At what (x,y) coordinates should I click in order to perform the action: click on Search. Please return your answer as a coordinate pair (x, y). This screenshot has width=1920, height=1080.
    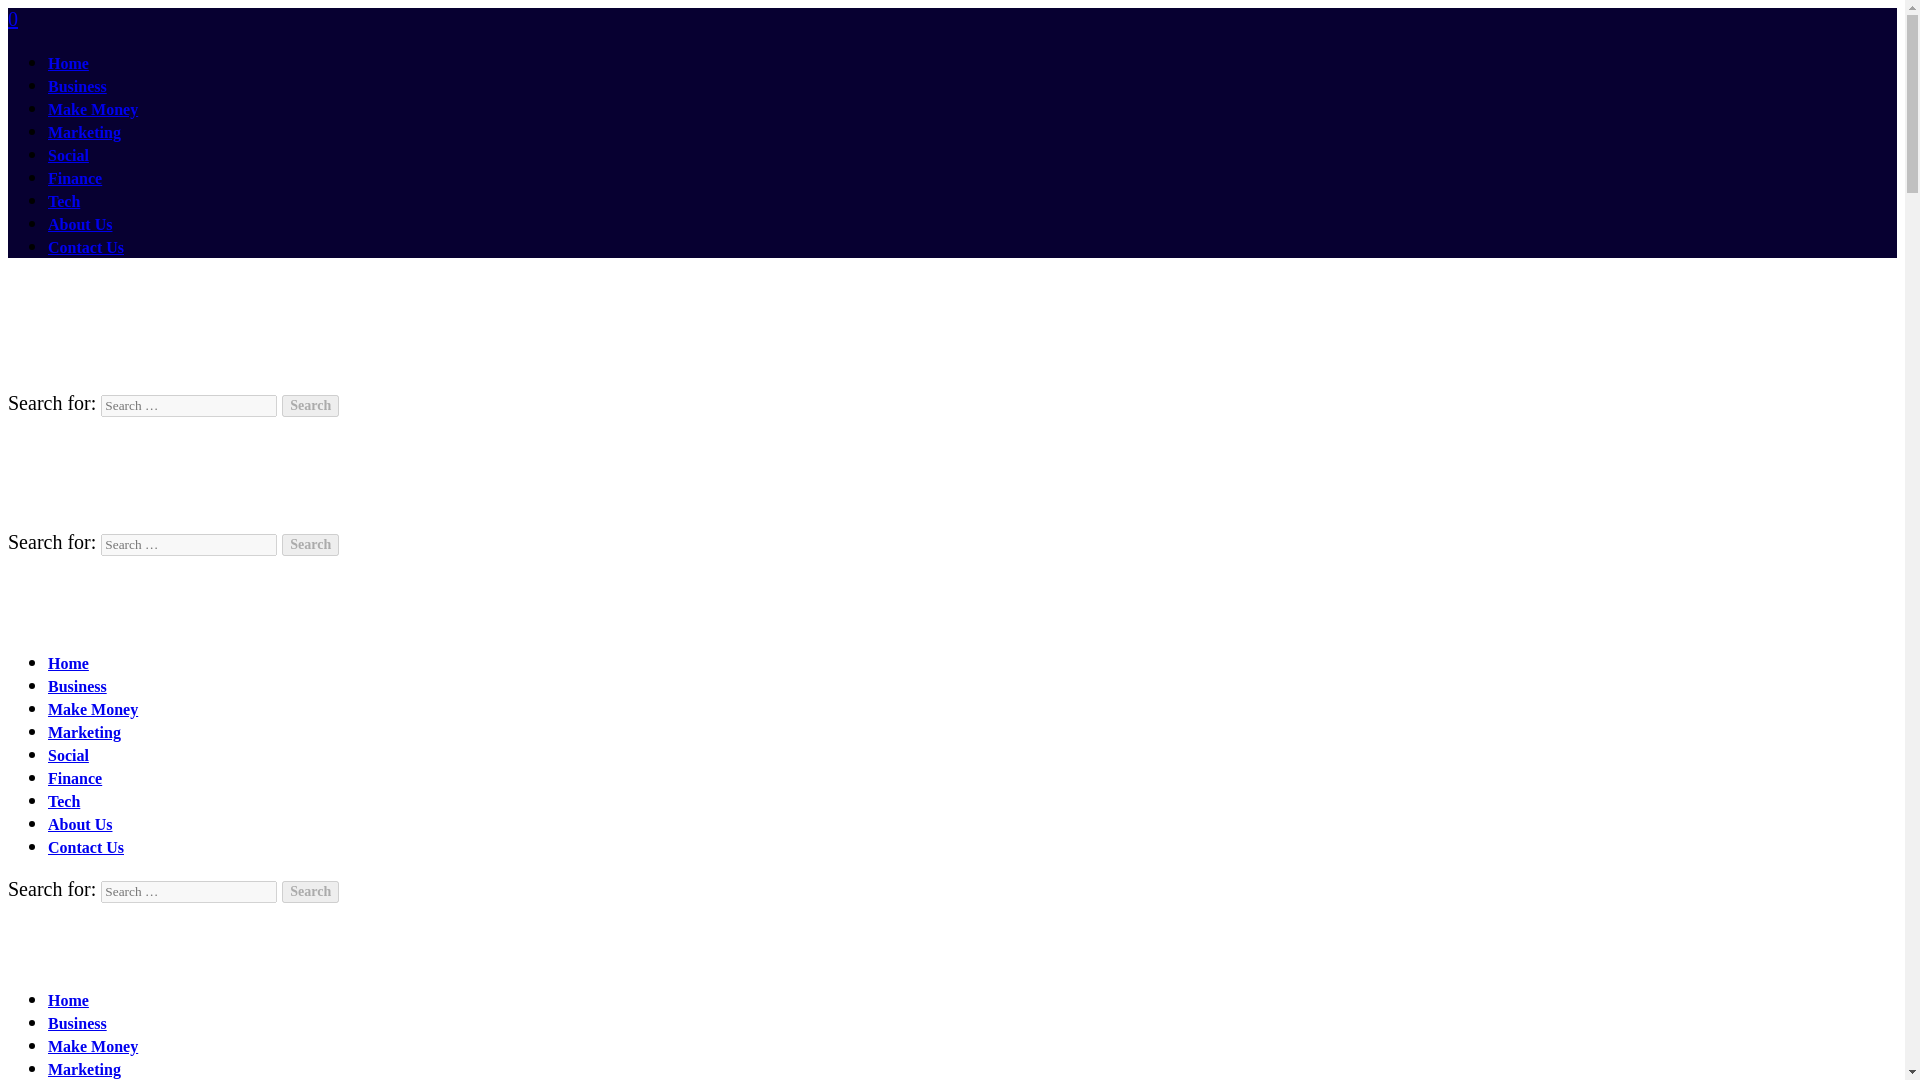
    Looking at the image, I should click on (310, 544).